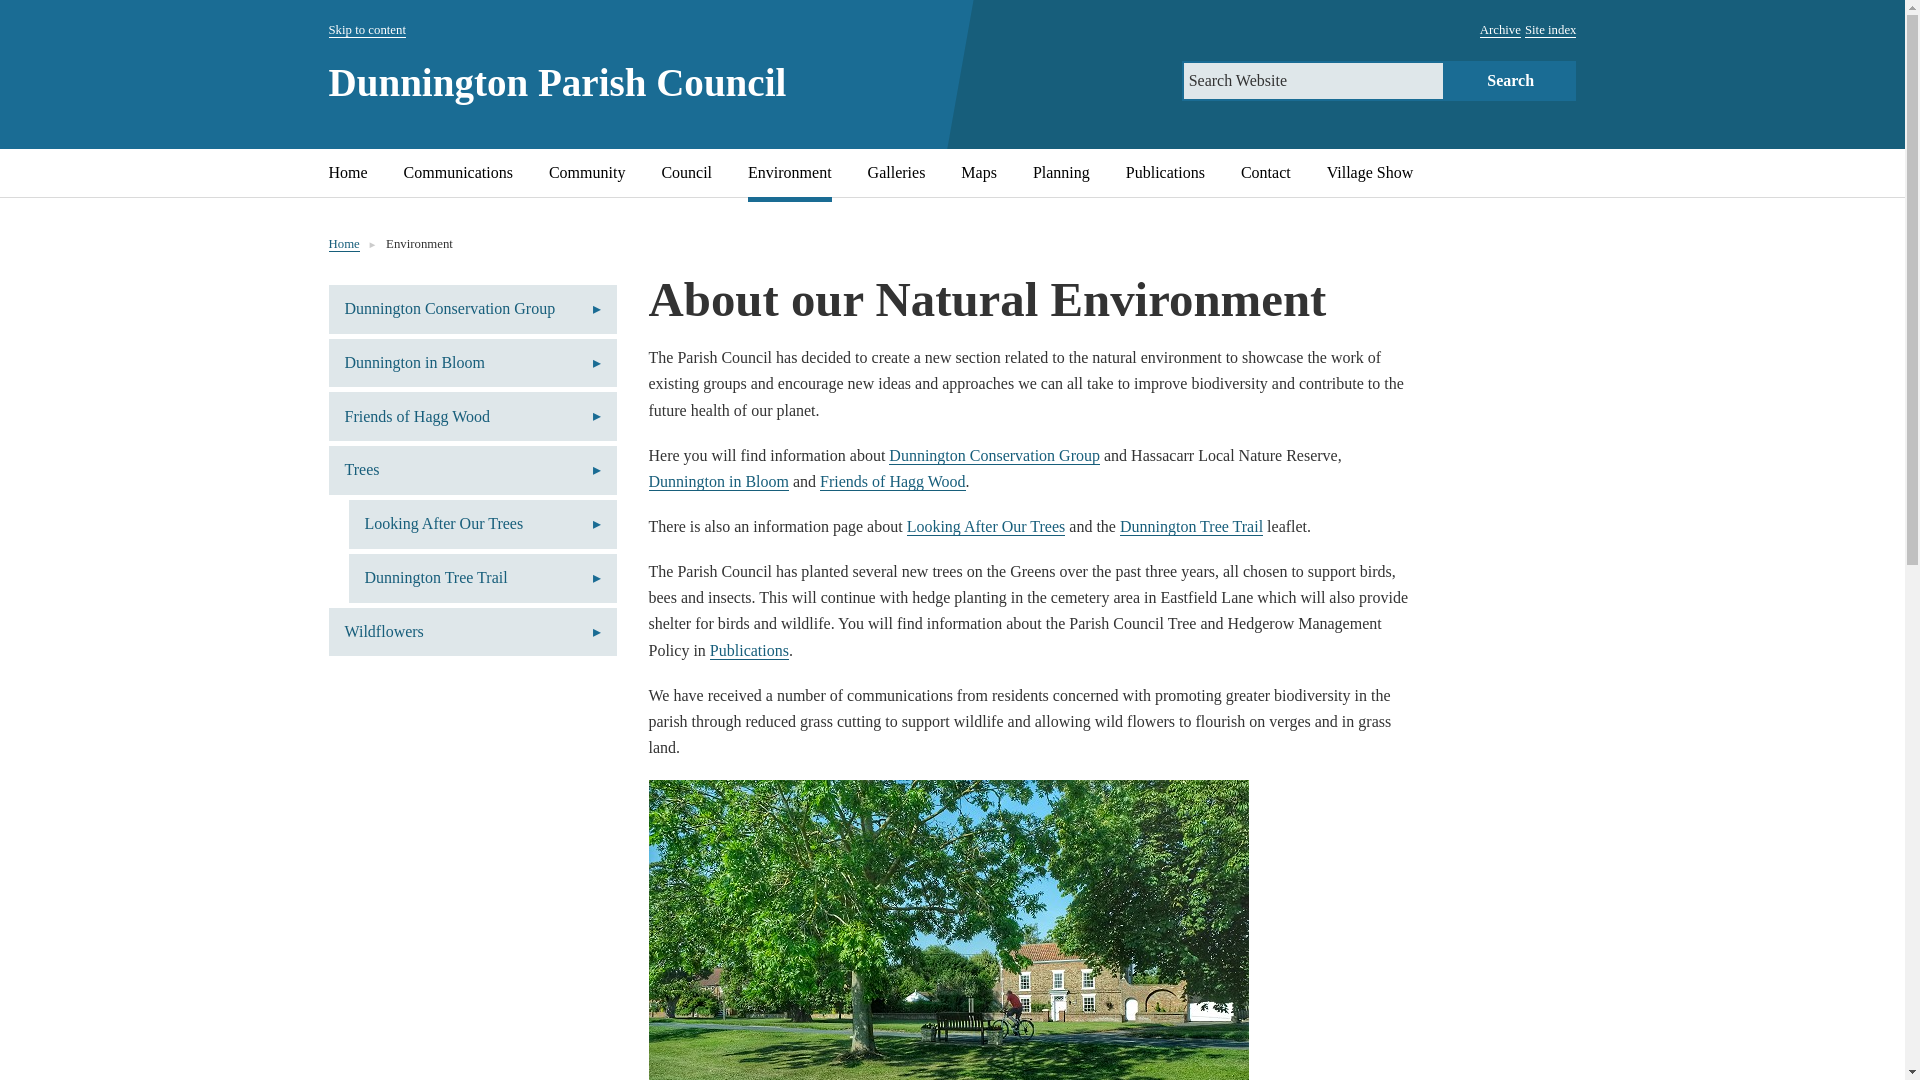 Image resolution: width=1920 pixels, height=1080 pixels. Describe the element at coordinates (458, 172) in the screenshot. I see `Communications` at that location.